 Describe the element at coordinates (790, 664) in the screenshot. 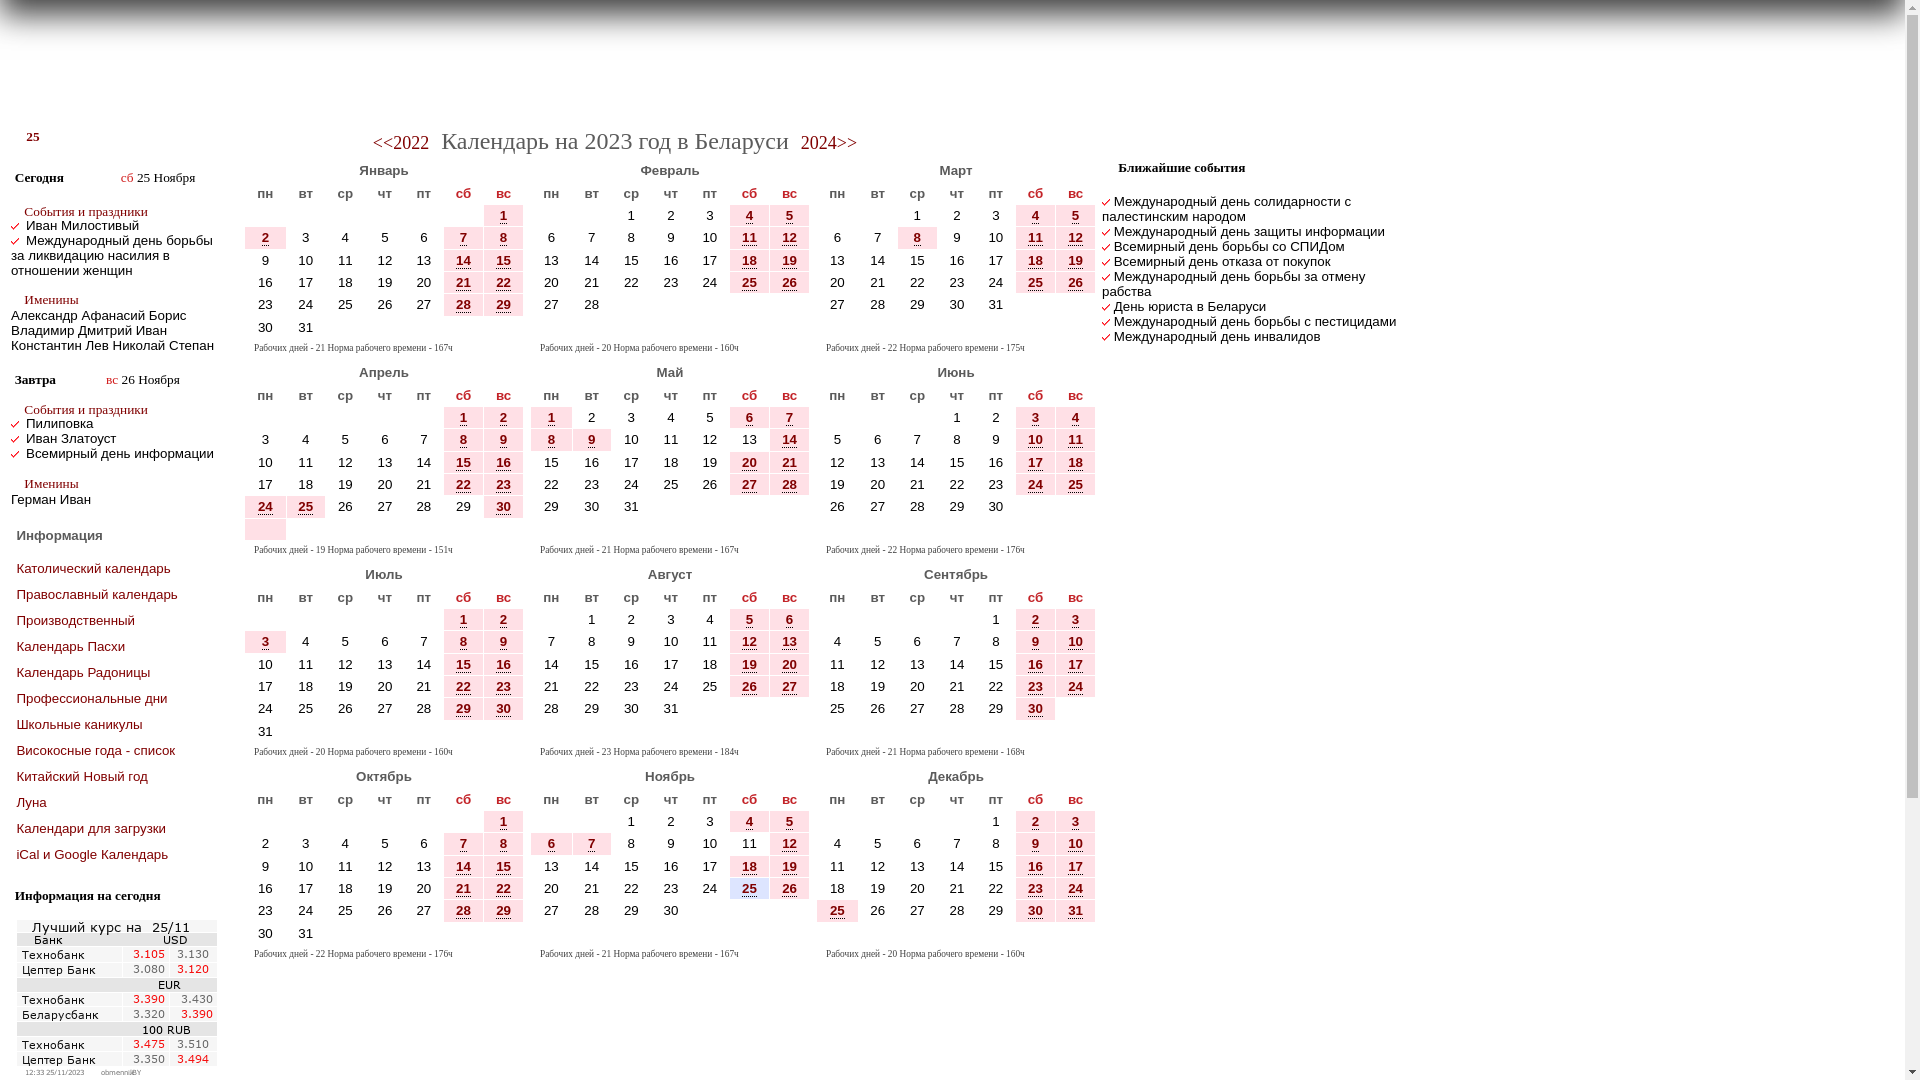

I see `20` at that location.